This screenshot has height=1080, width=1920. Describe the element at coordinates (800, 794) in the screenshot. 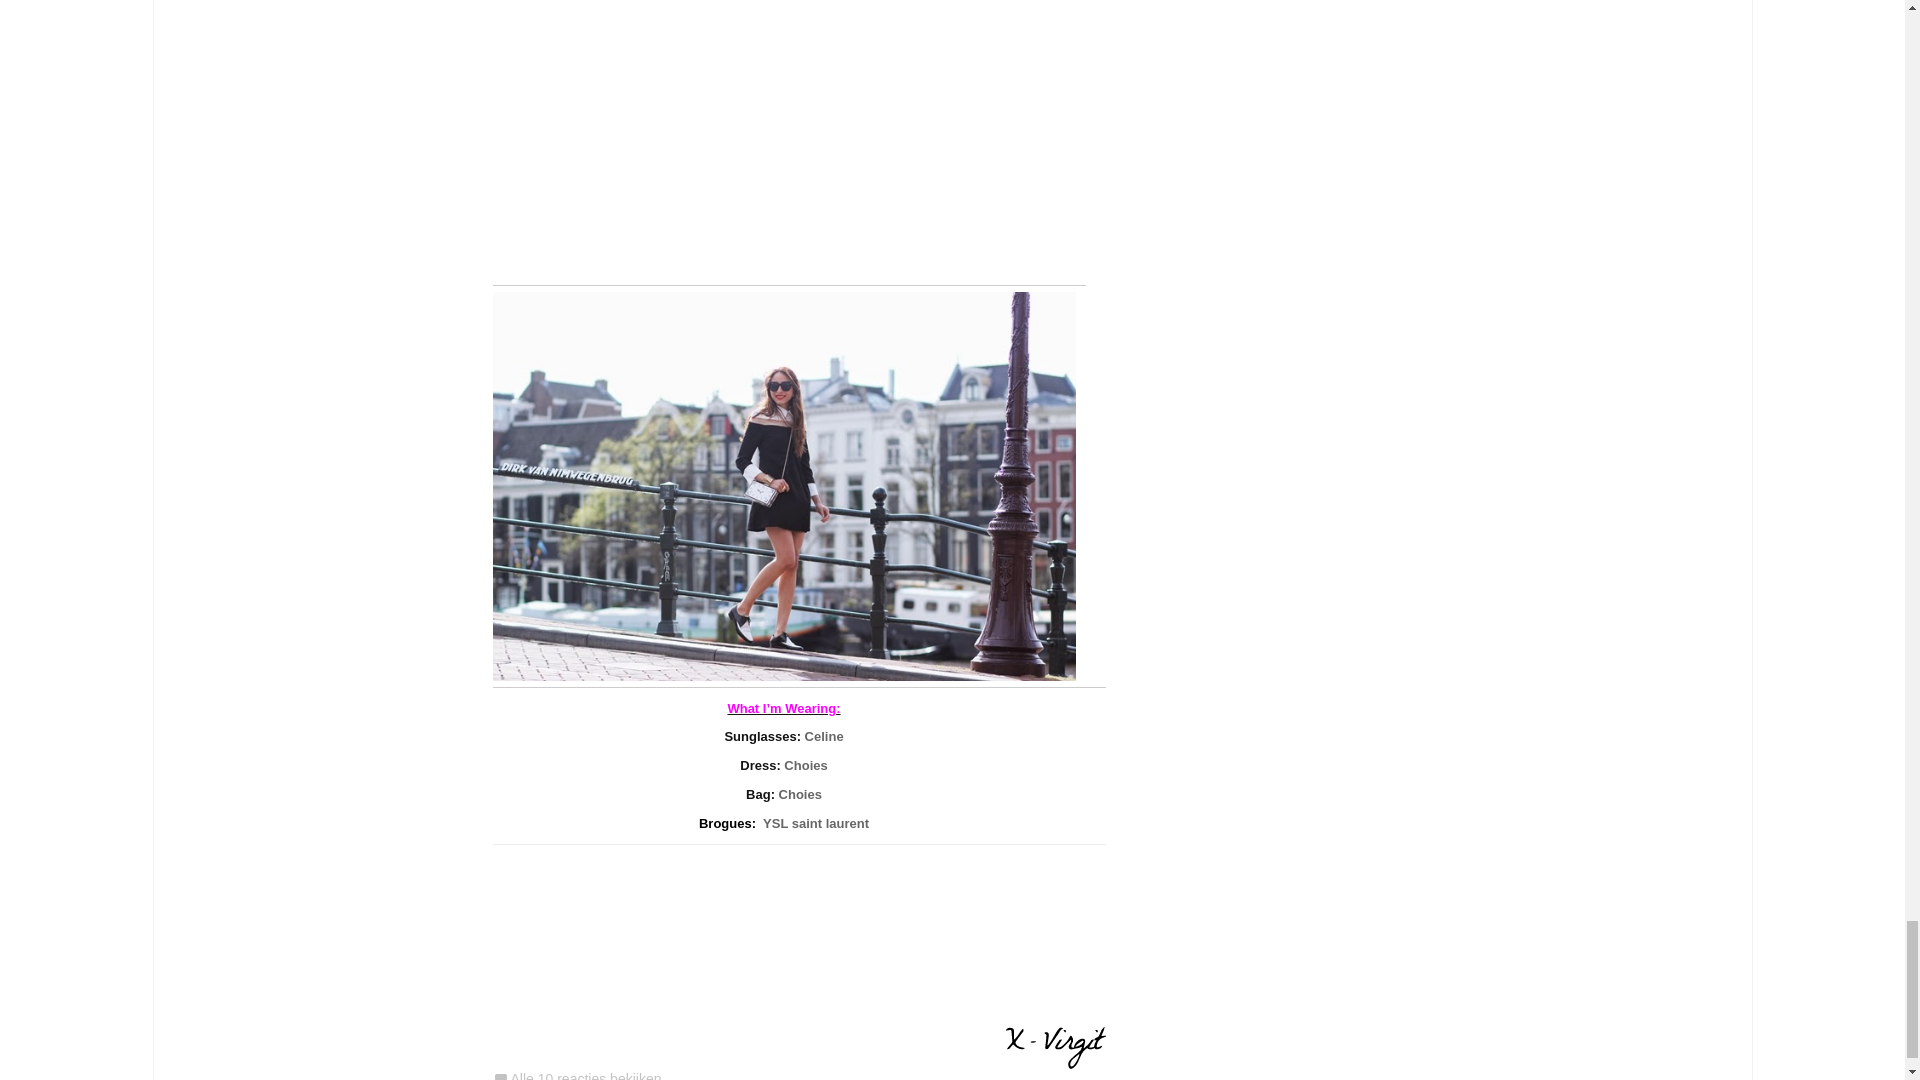

I see `Choies` at that location.